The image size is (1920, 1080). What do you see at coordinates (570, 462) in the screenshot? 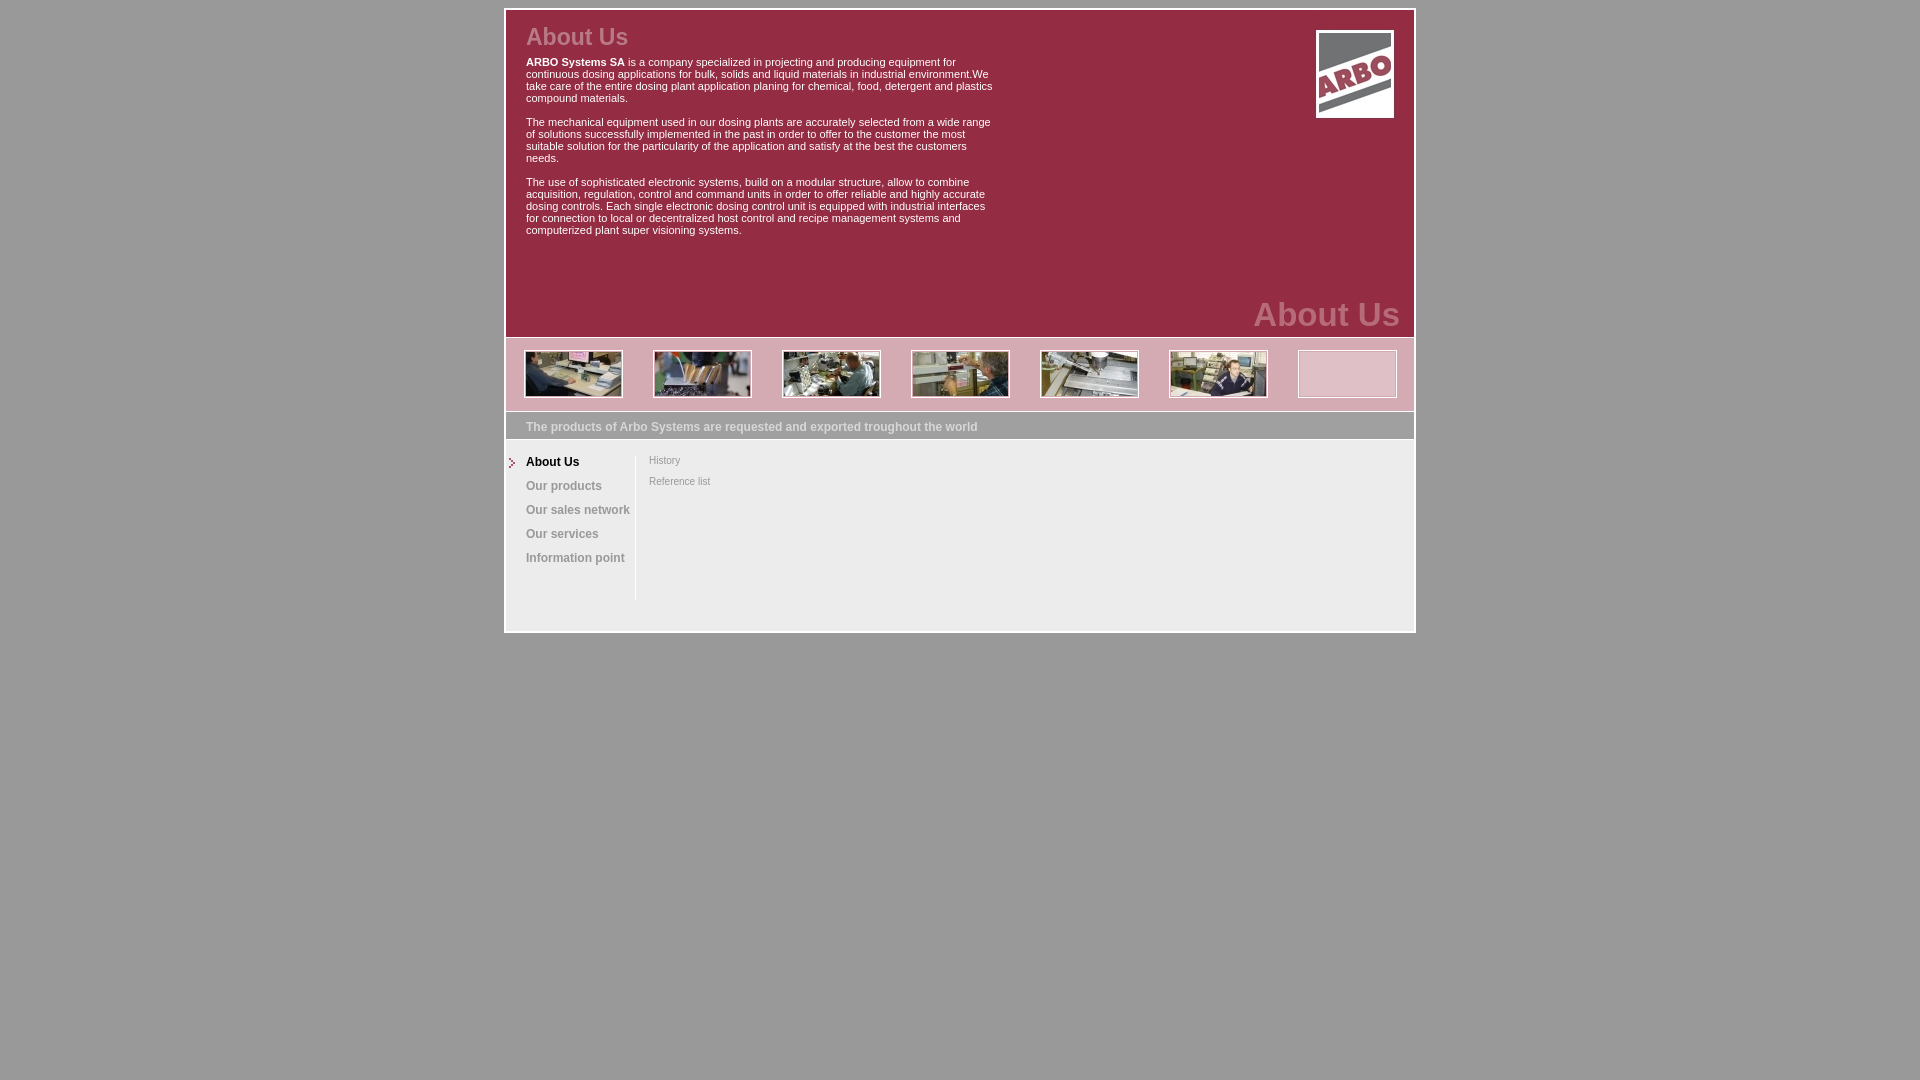
I see `About Us` at bounding box center [570, 462].